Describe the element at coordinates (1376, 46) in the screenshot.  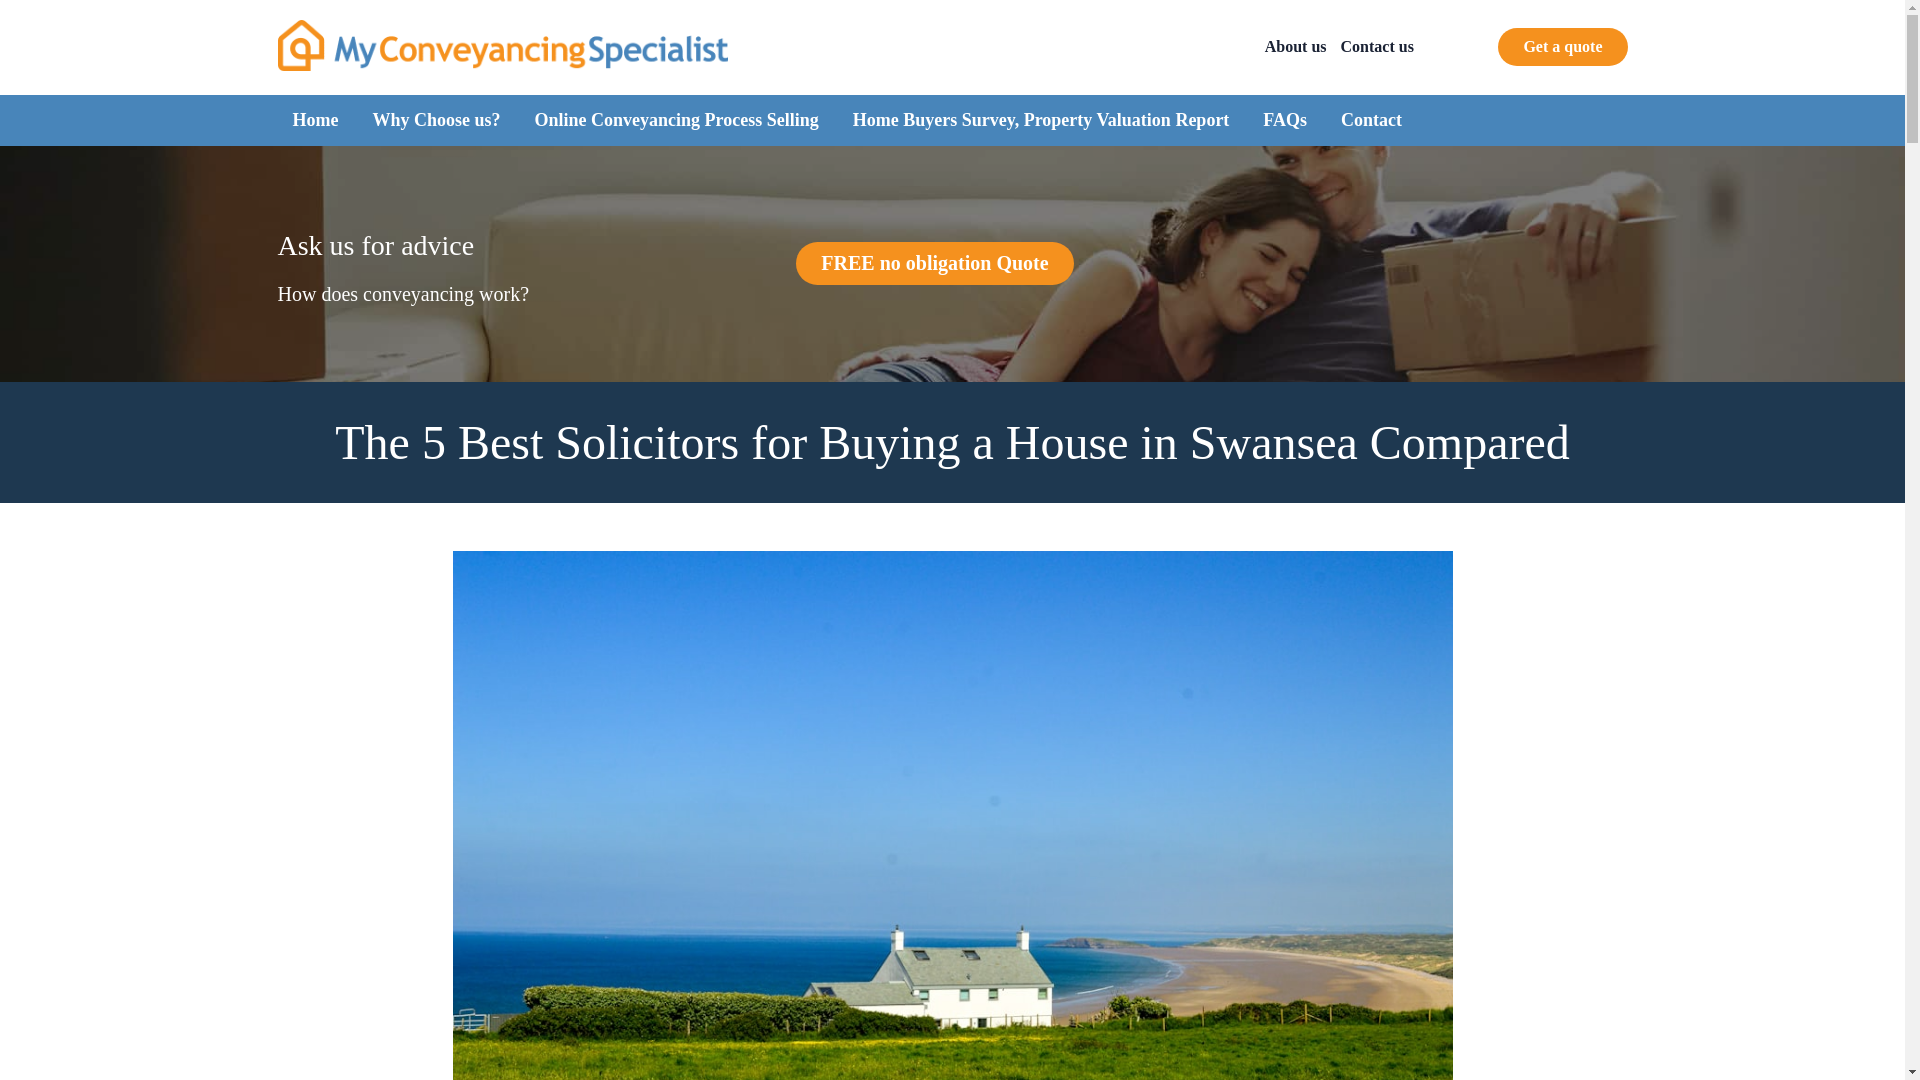
I see `Contact us` at that location.